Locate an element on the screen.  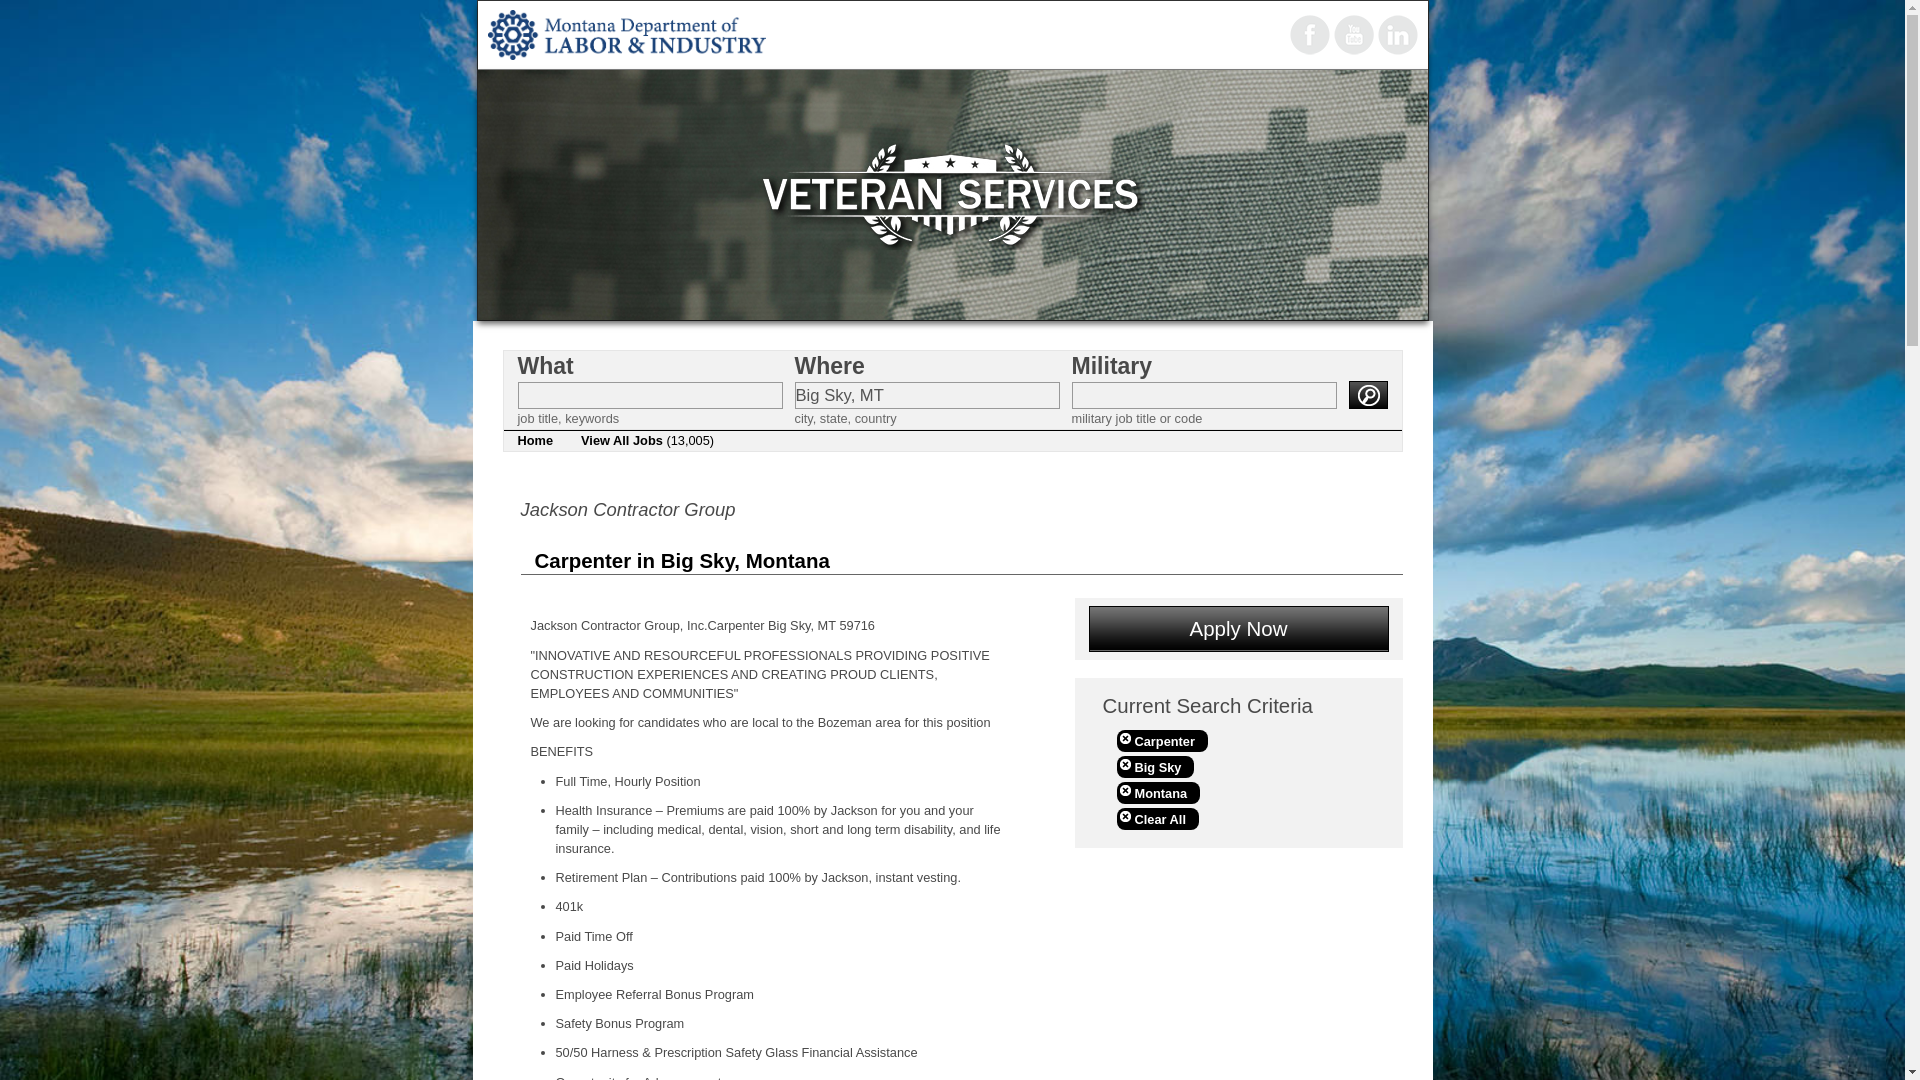
Clear All is located at coordinates (1156, 818).